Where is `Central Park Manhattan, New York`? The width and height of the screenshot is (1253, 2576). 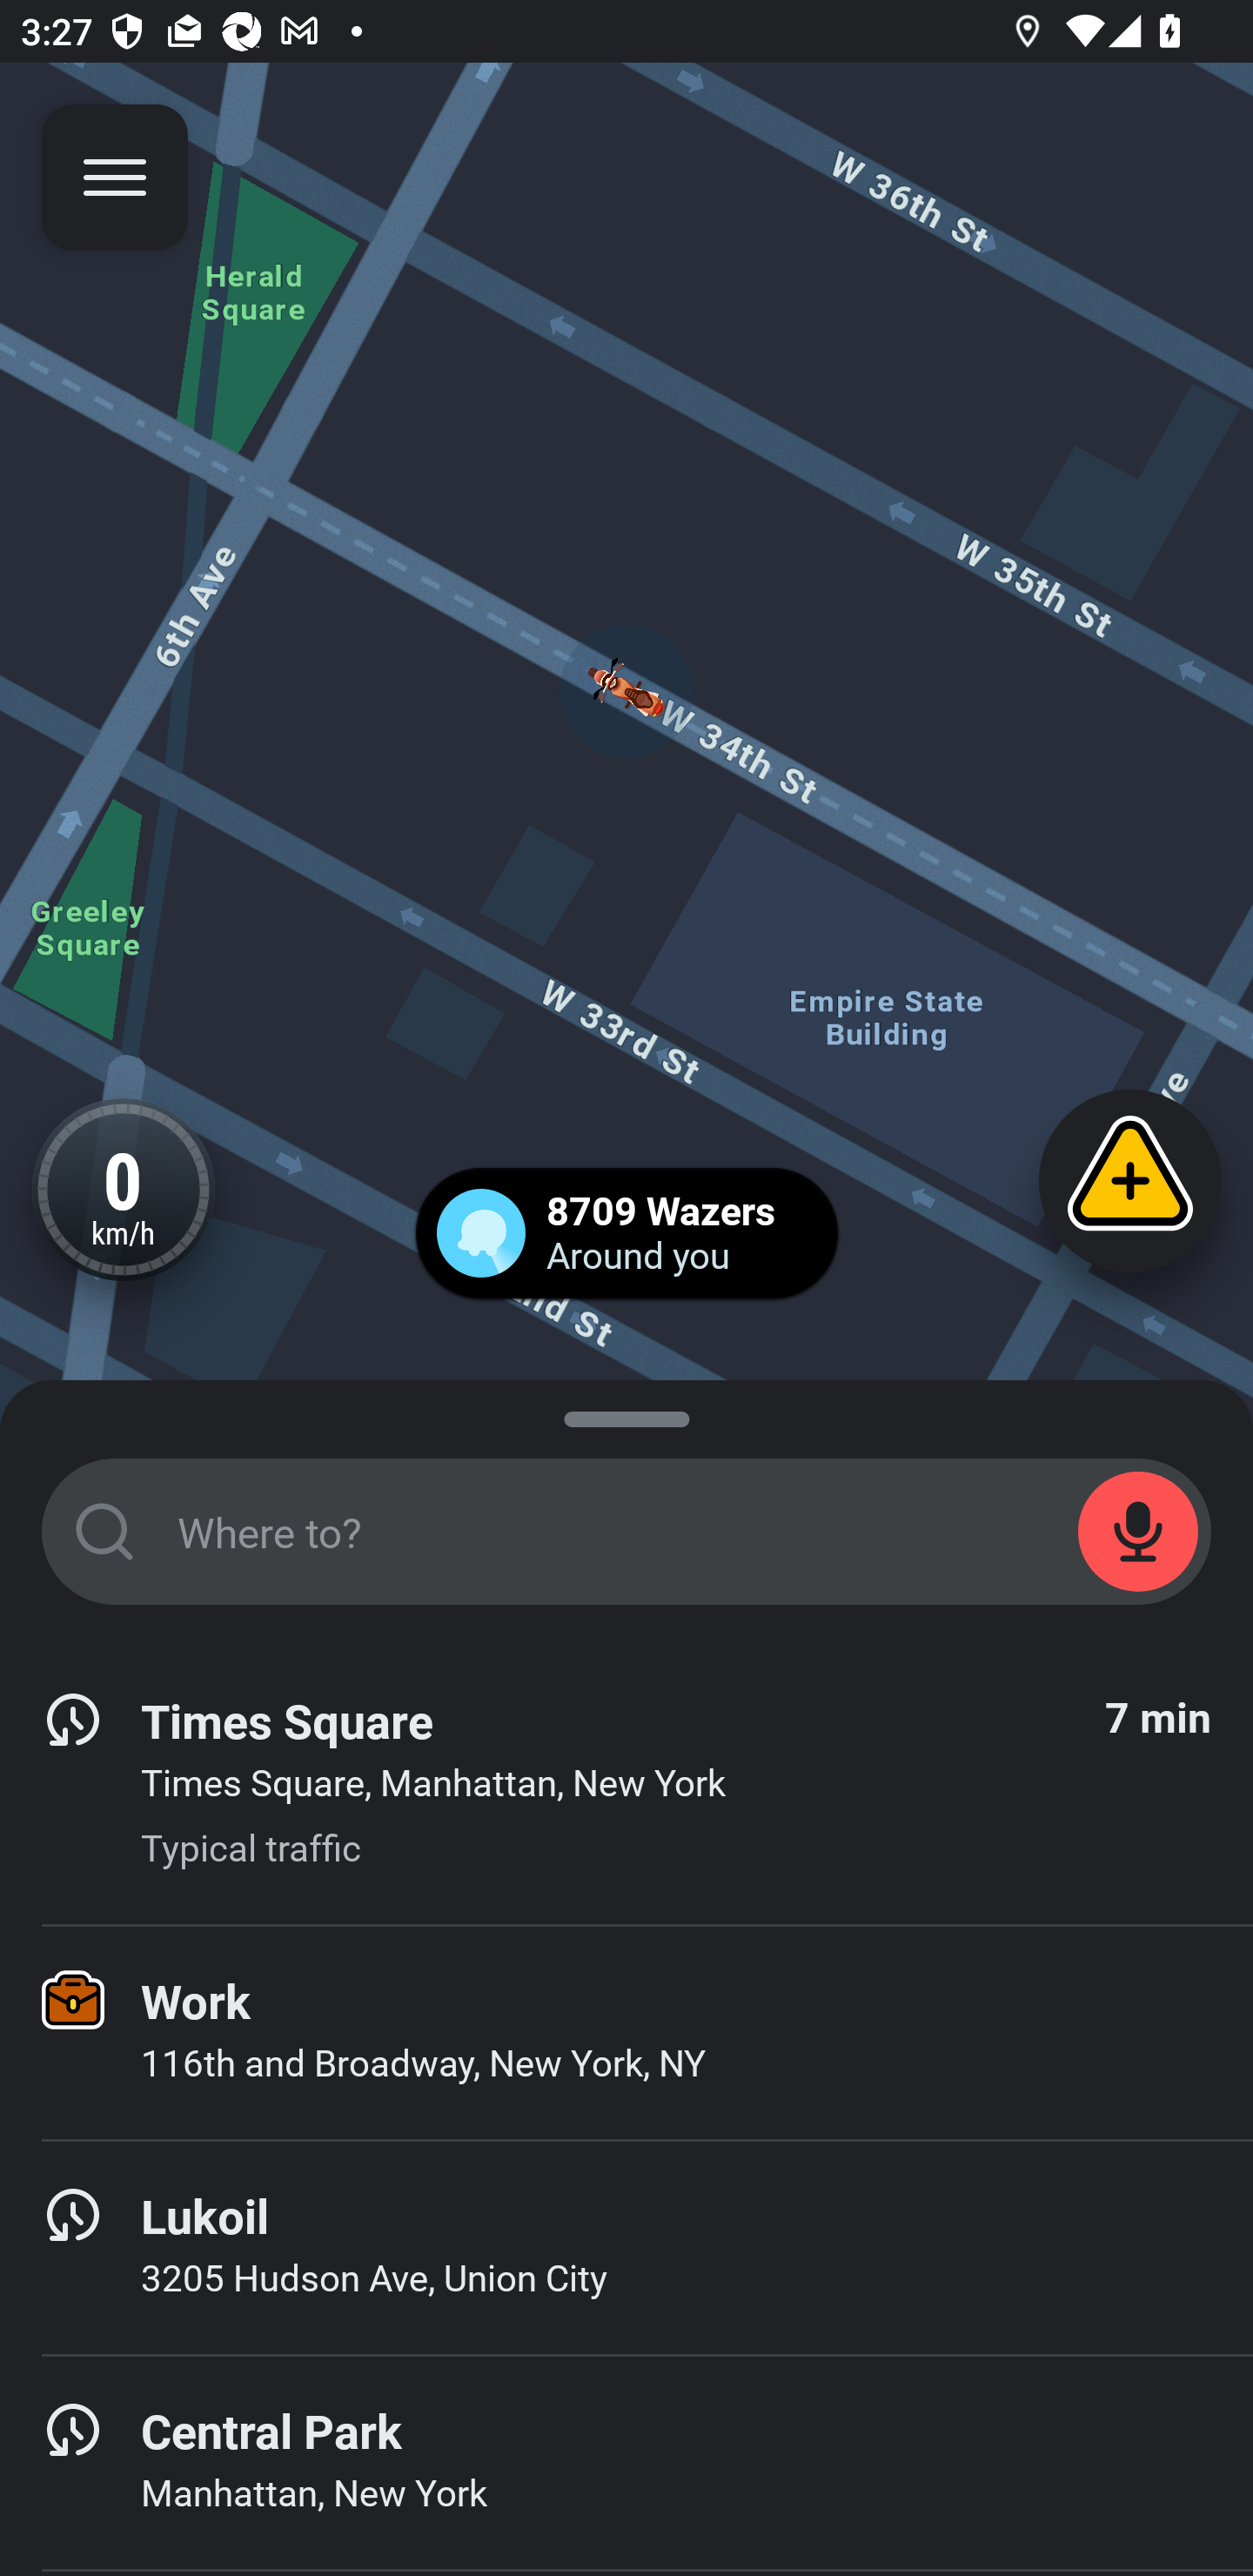 Central Park Manhattan, New York is located at coordinates (626, 2463).